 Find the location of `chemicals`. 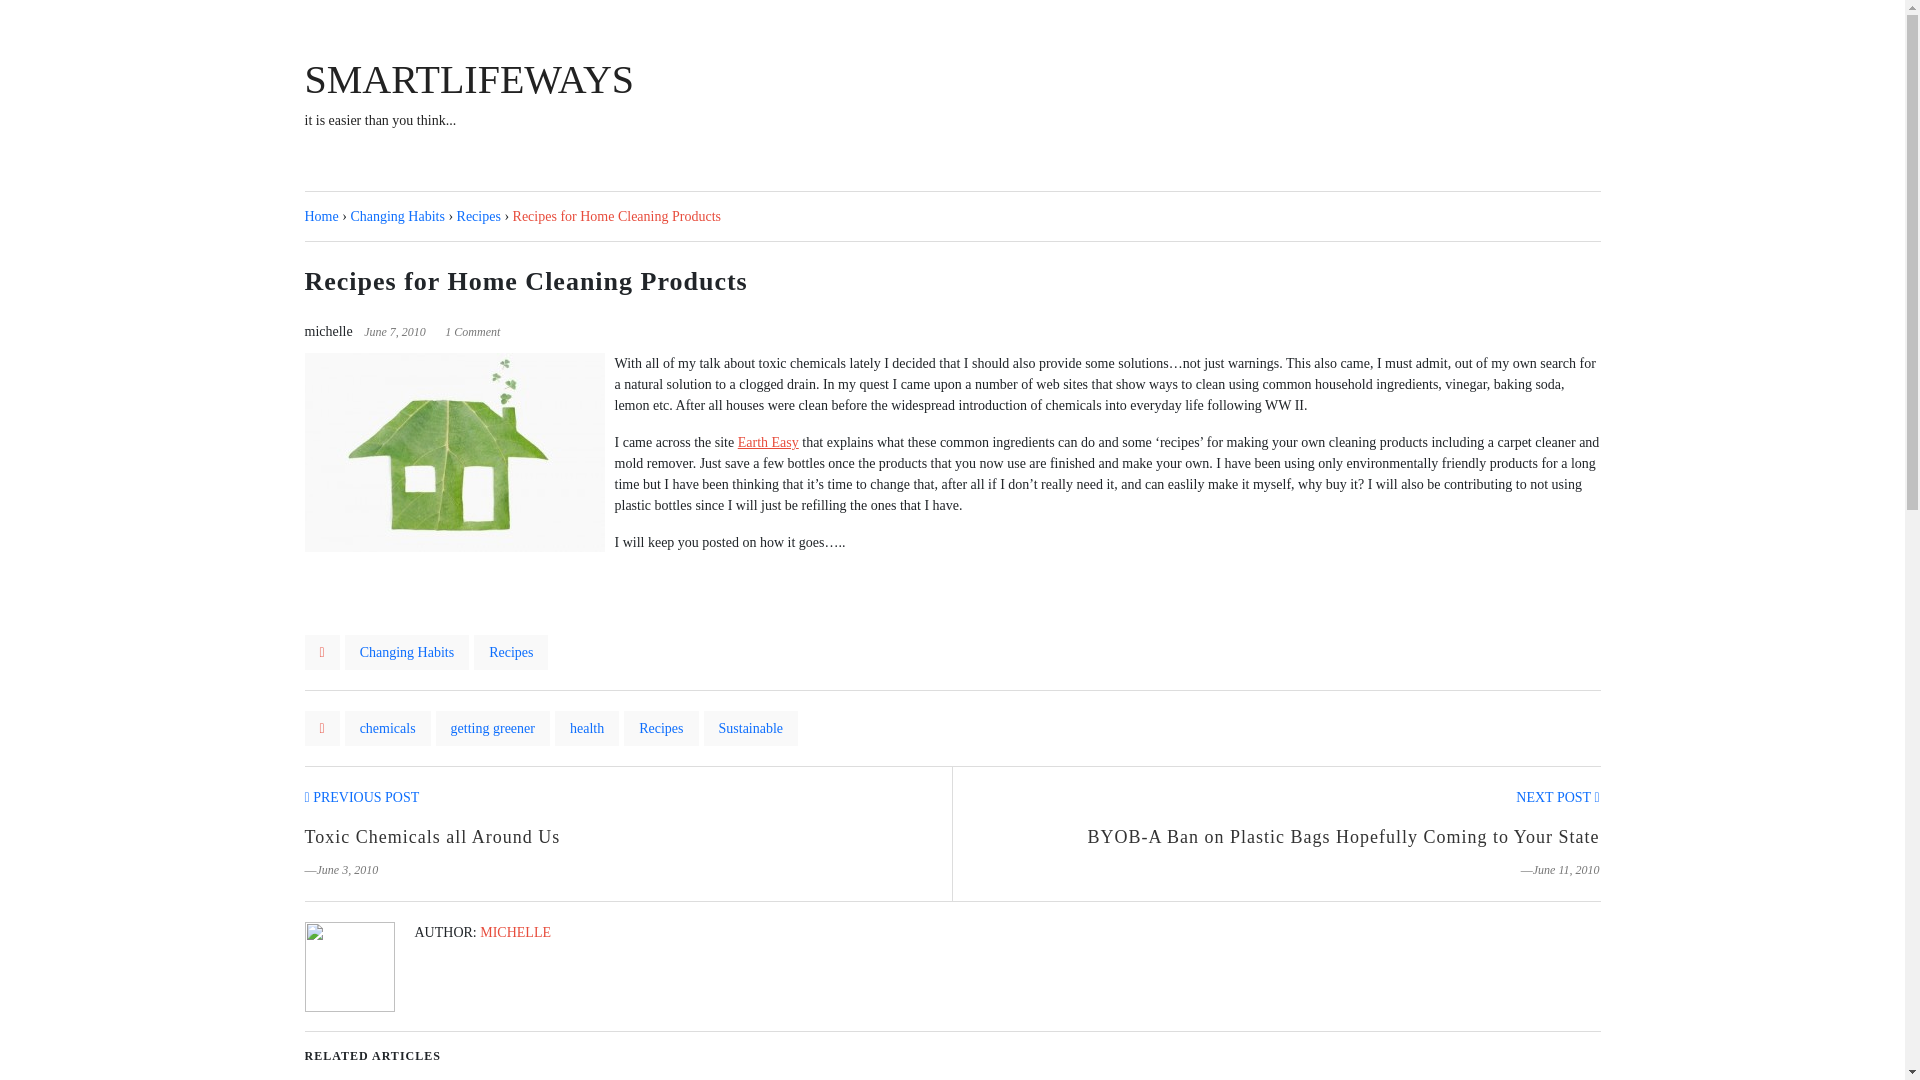

chemicals is located at coordinates (388, 728).